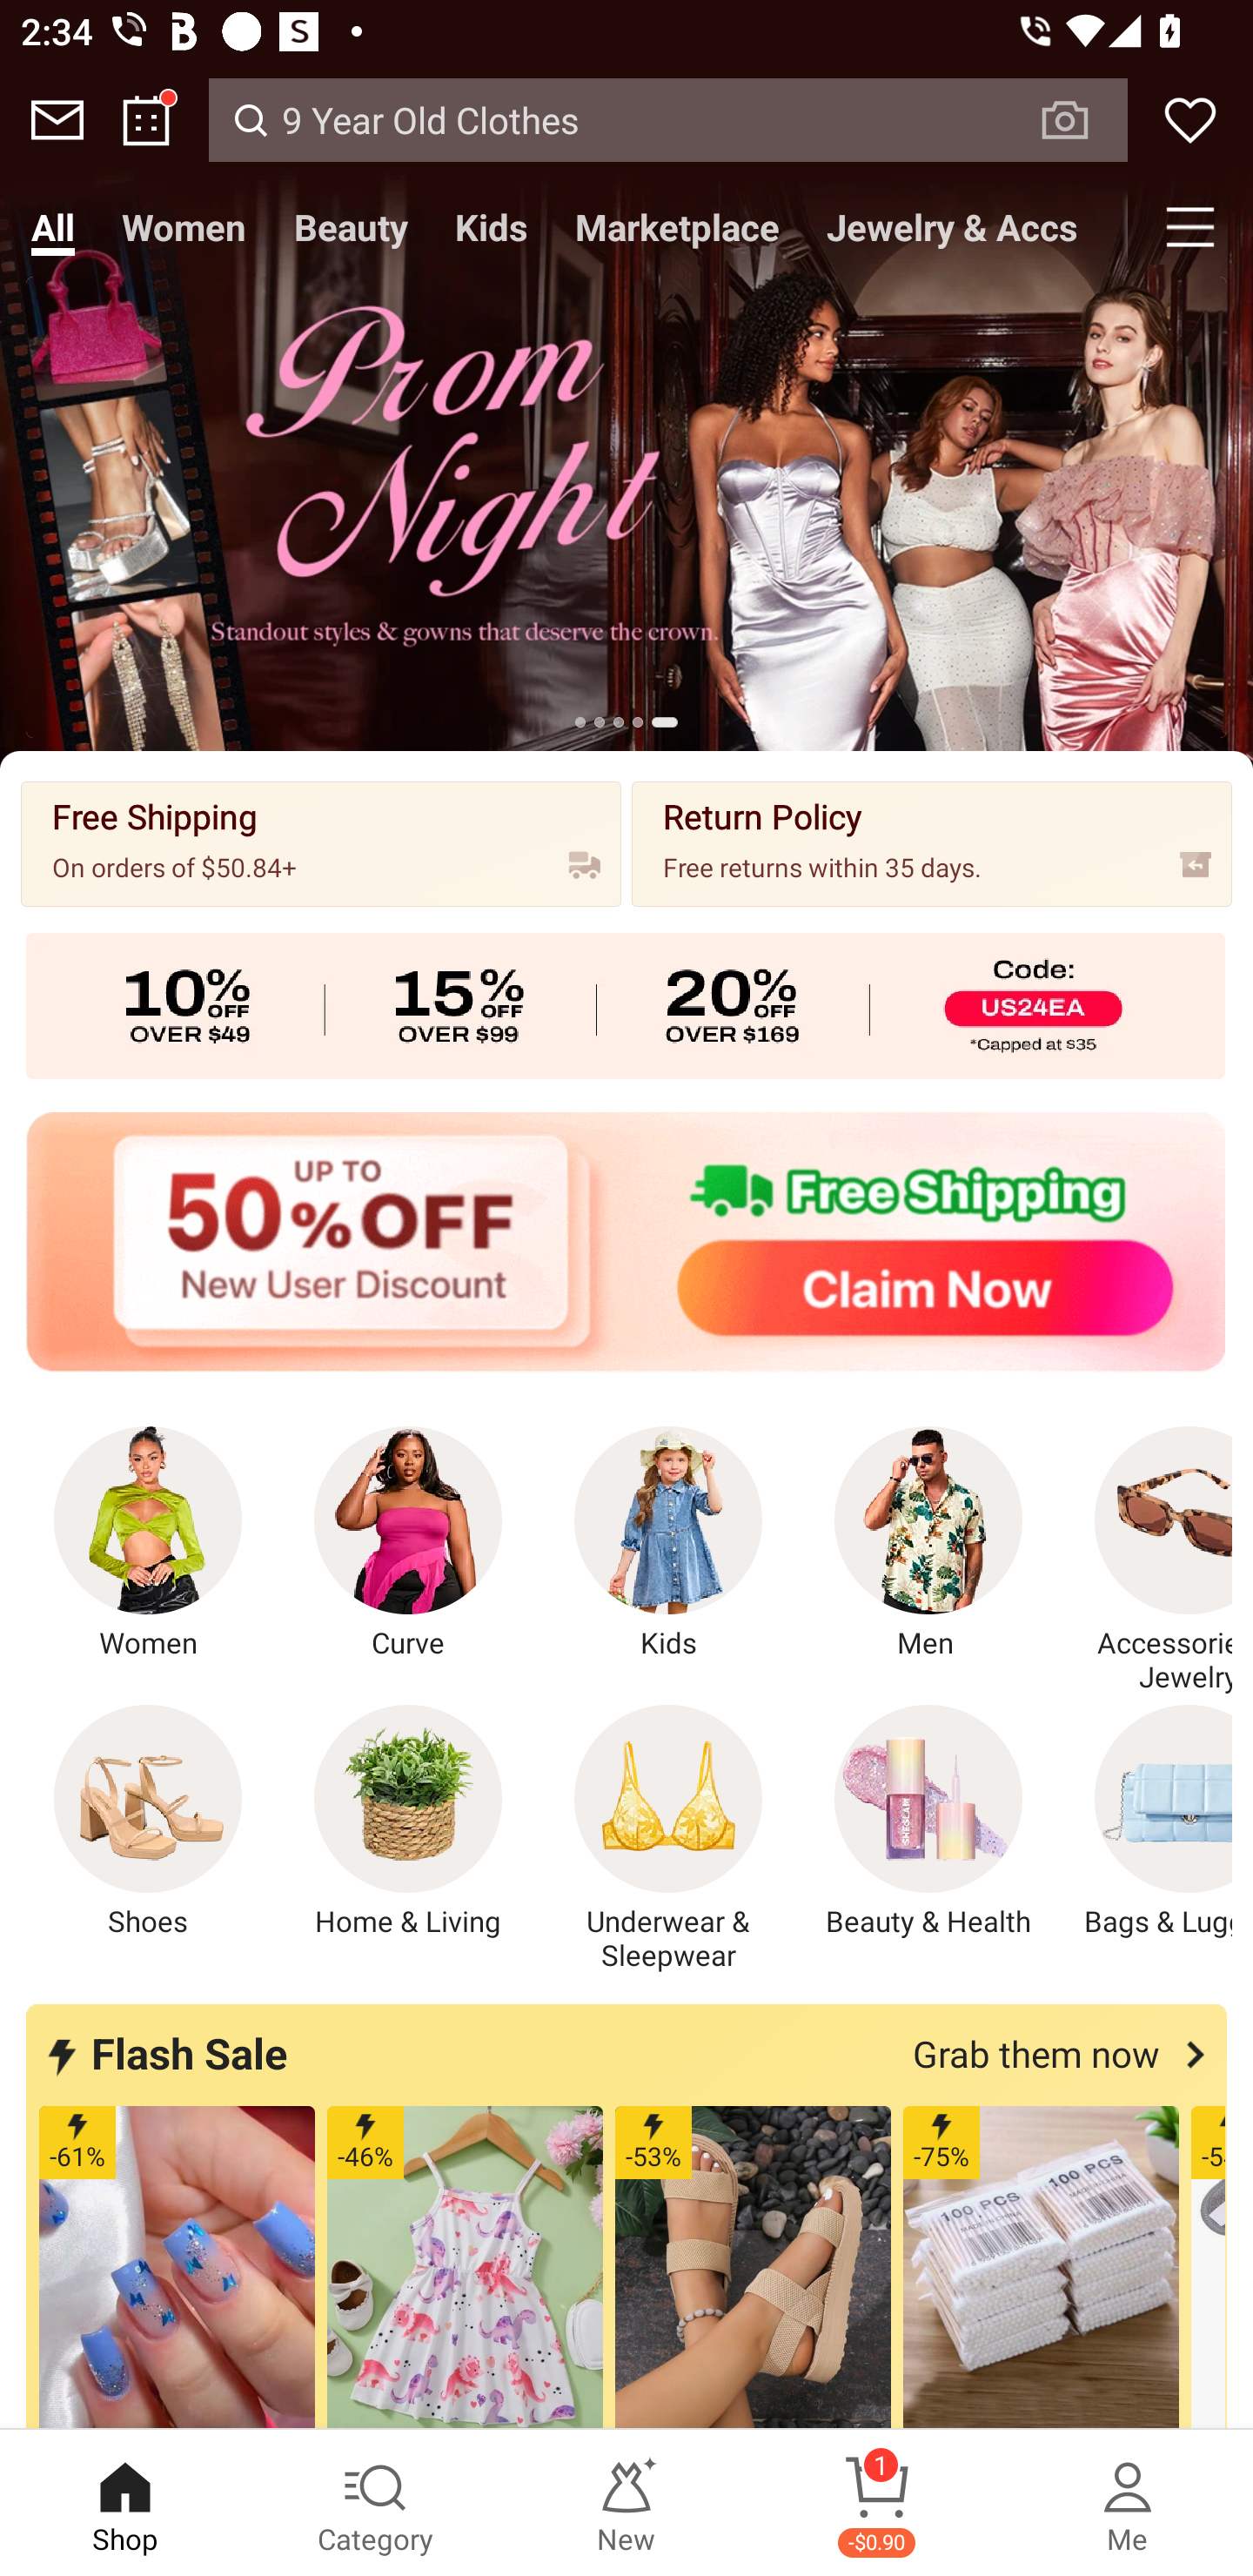  I want to click on New, so click(626, 2503).